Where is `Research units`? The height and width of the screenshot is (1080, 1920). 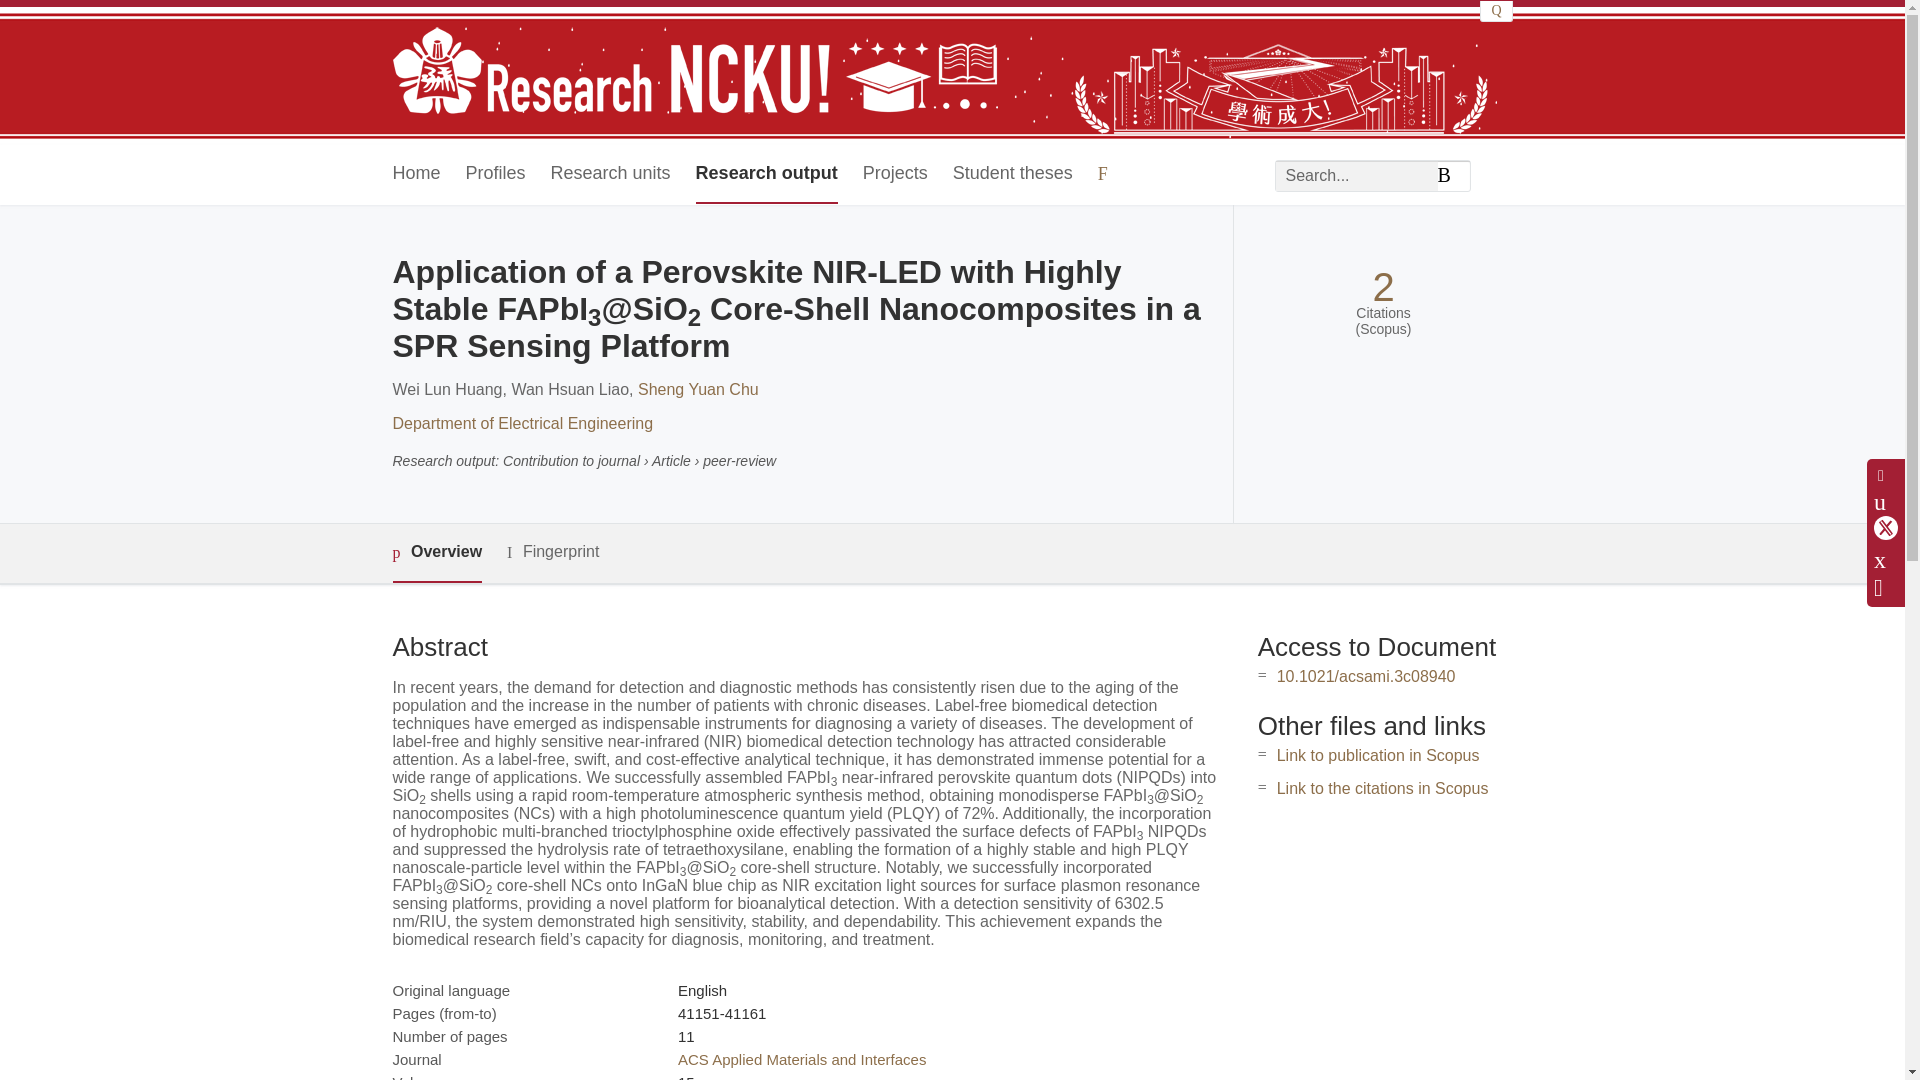
Research units is located at coordinates (610, 174).